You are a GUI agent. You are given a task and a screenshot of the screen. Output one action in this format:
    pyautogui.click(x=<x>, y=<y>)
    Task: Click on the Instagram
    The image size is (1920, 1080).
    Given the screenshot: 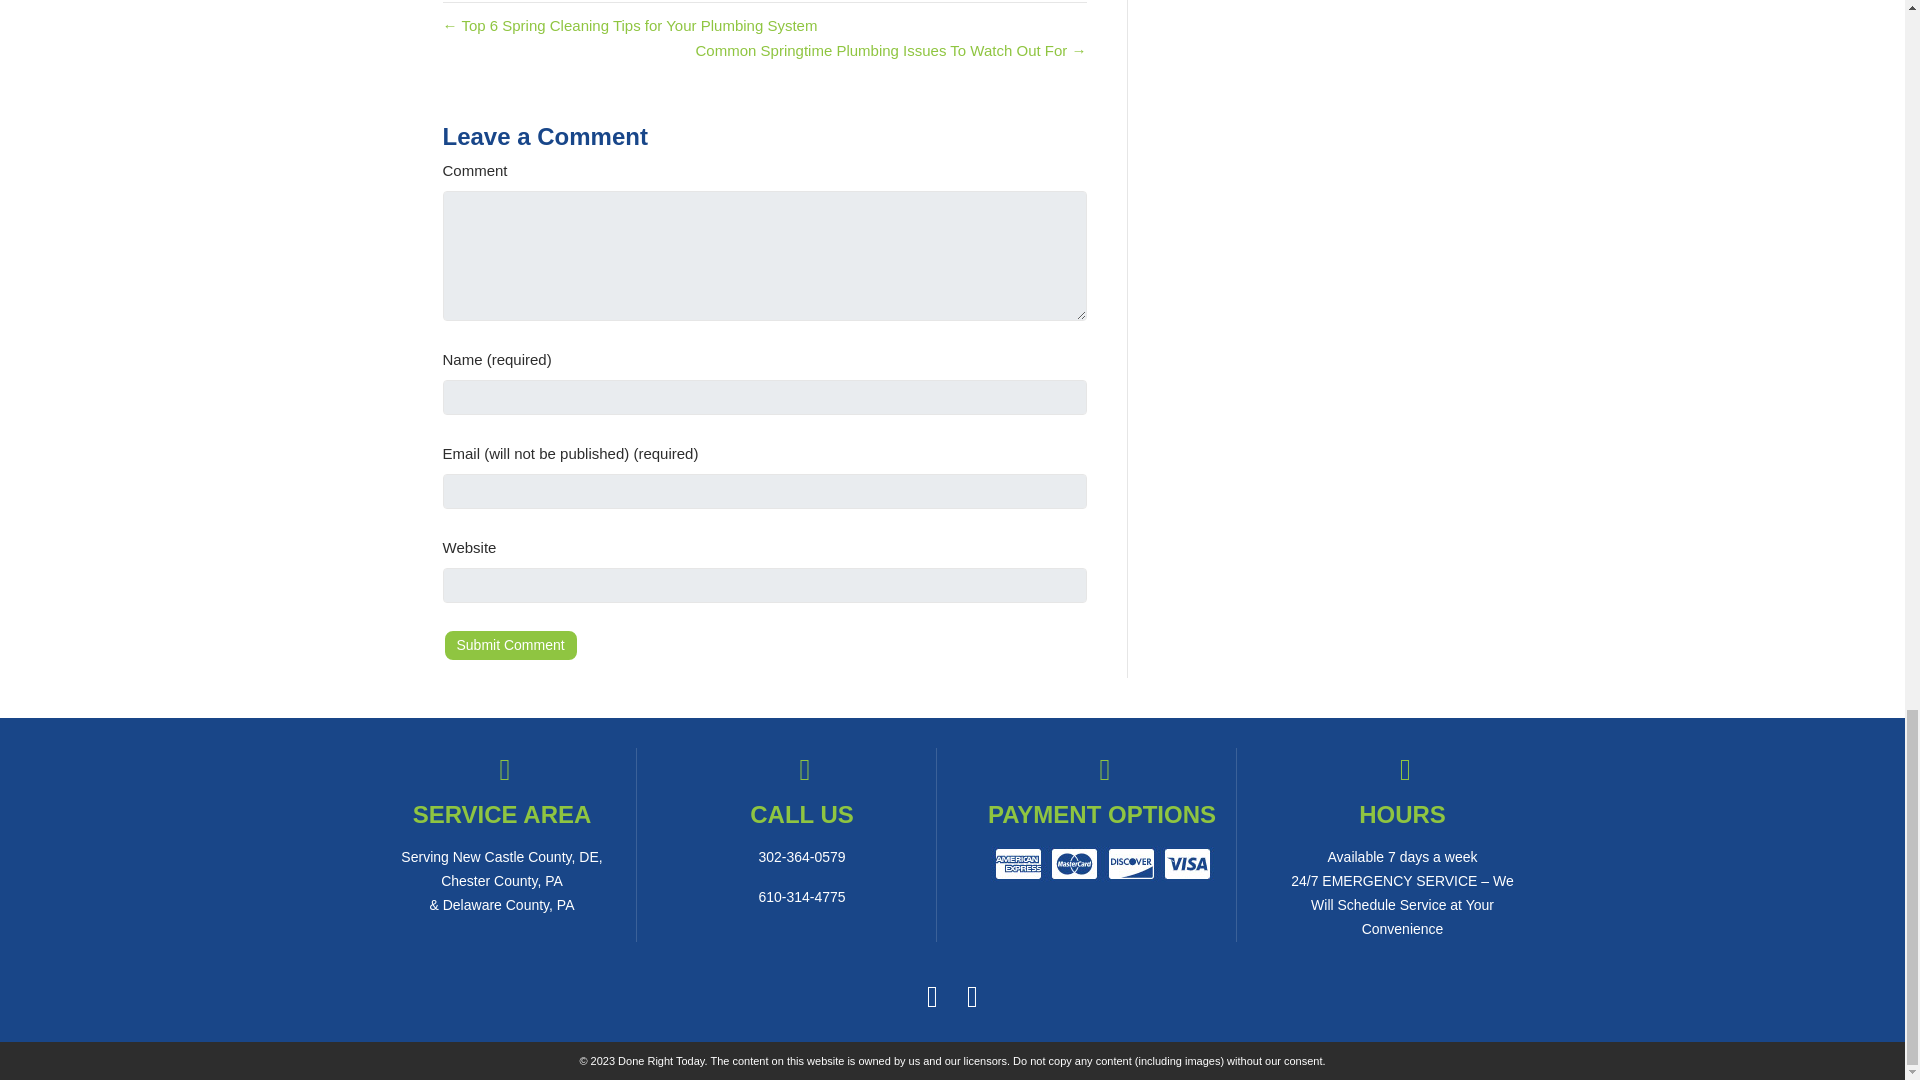 What is the action you would take?
    pyautogui.click(x=973, y=995)
    